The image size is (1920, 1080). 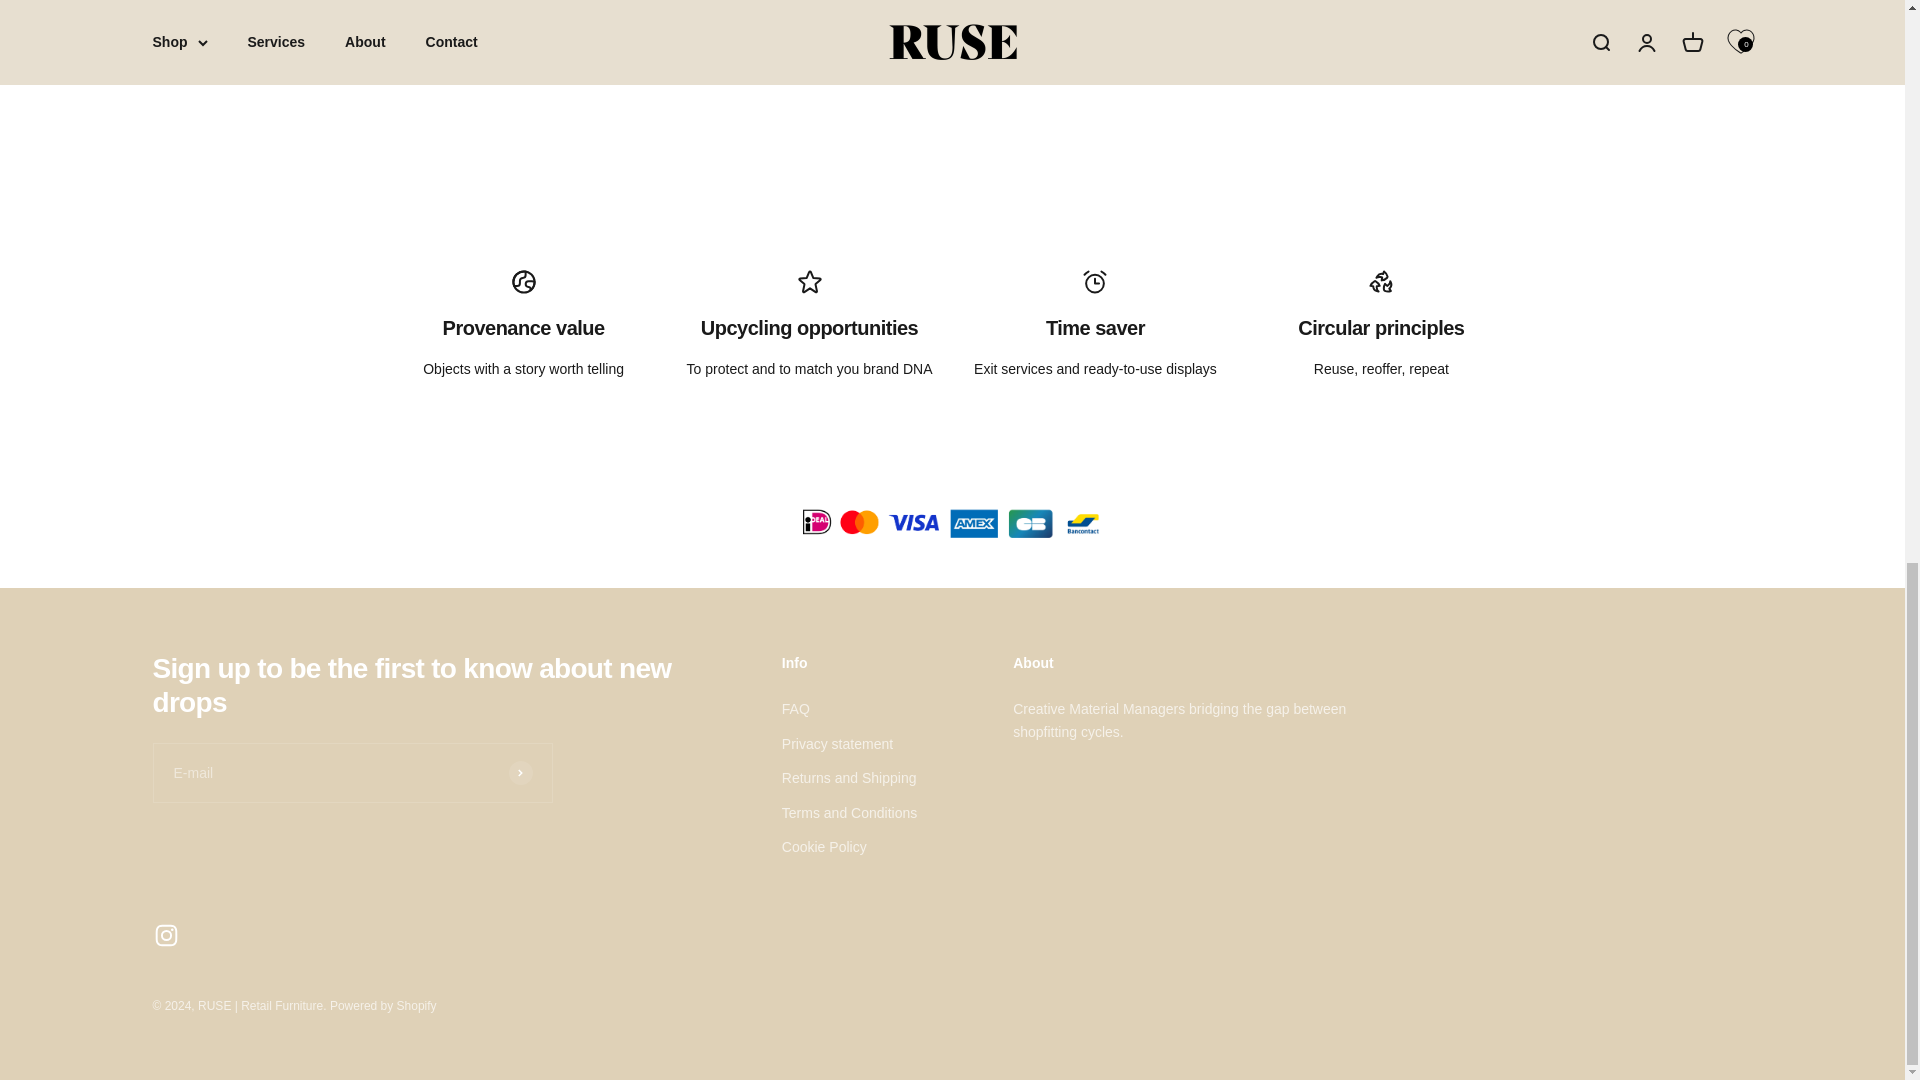 What do you see at coordinates (520, 773) in the screenshot?
I see `Subscribe` at bounding box center [520, 773].